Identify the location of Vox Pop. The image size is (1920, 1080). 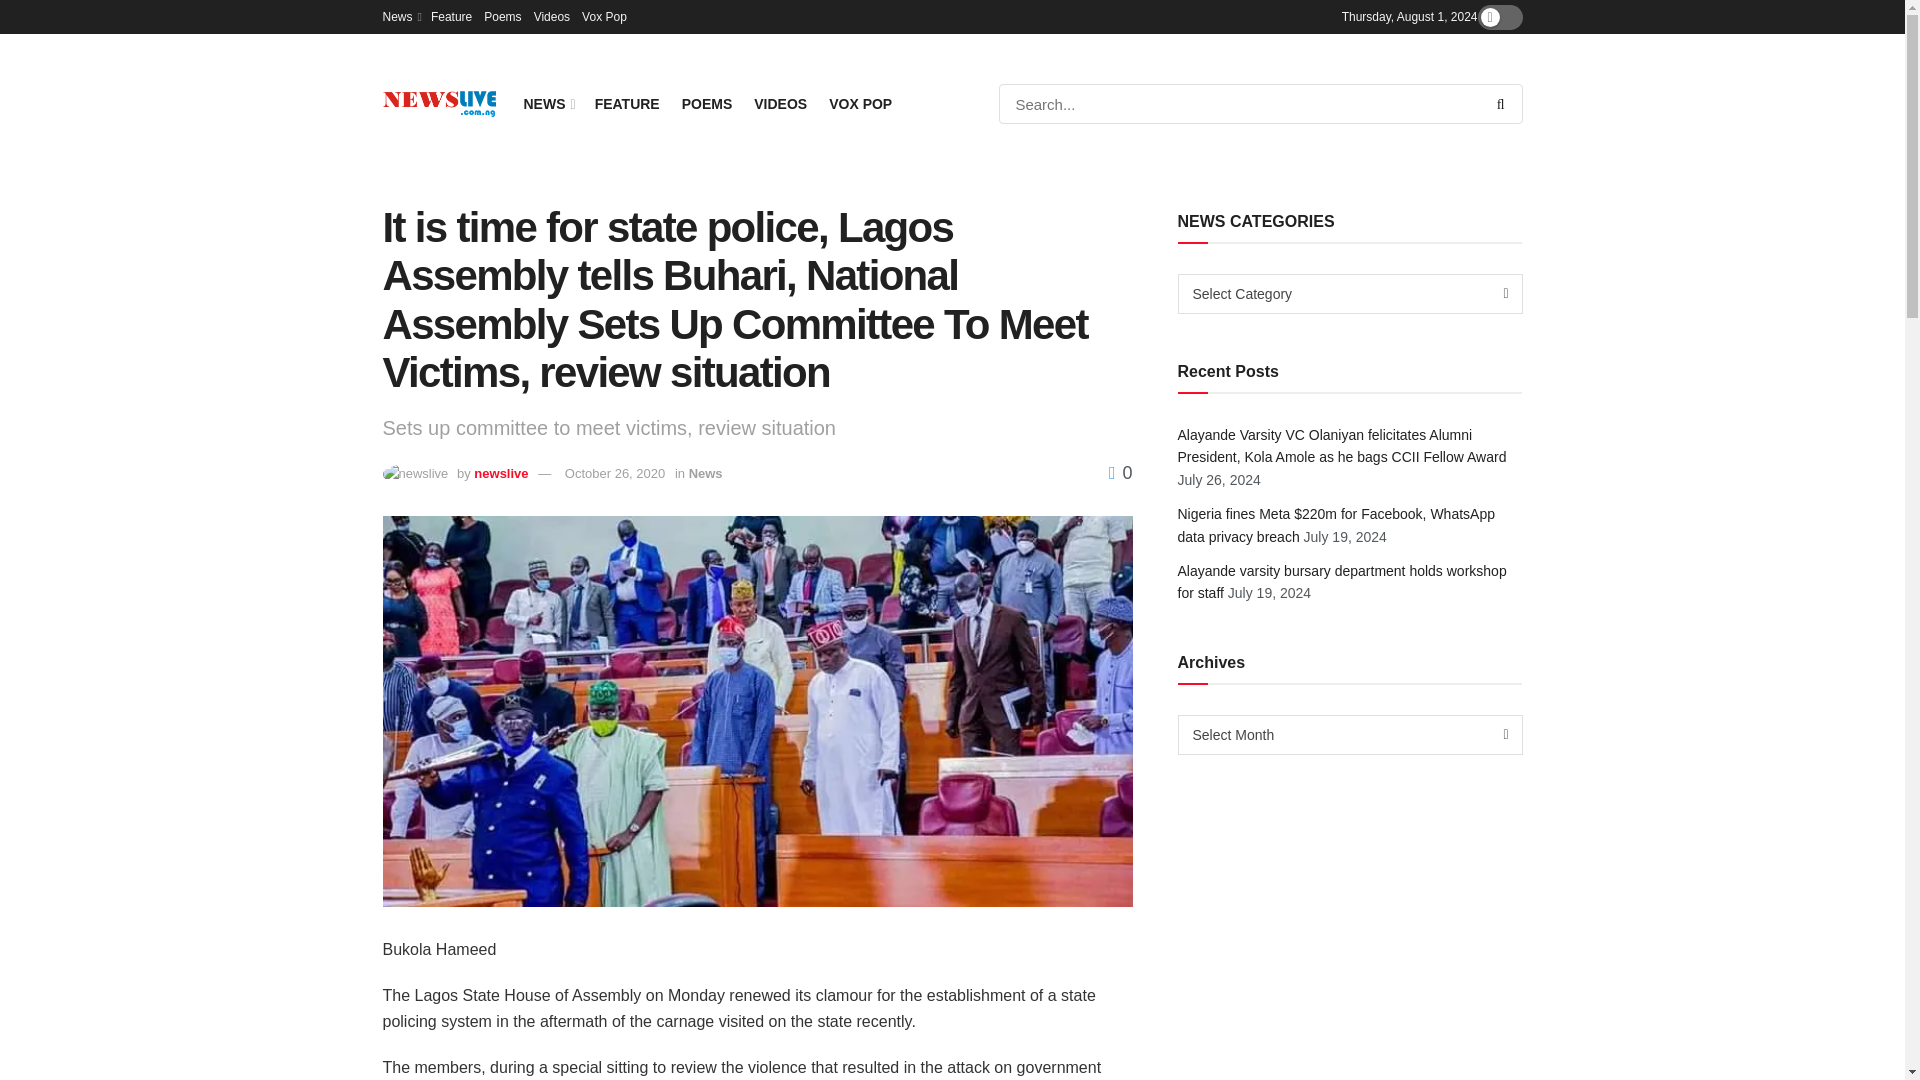
(604, 16).